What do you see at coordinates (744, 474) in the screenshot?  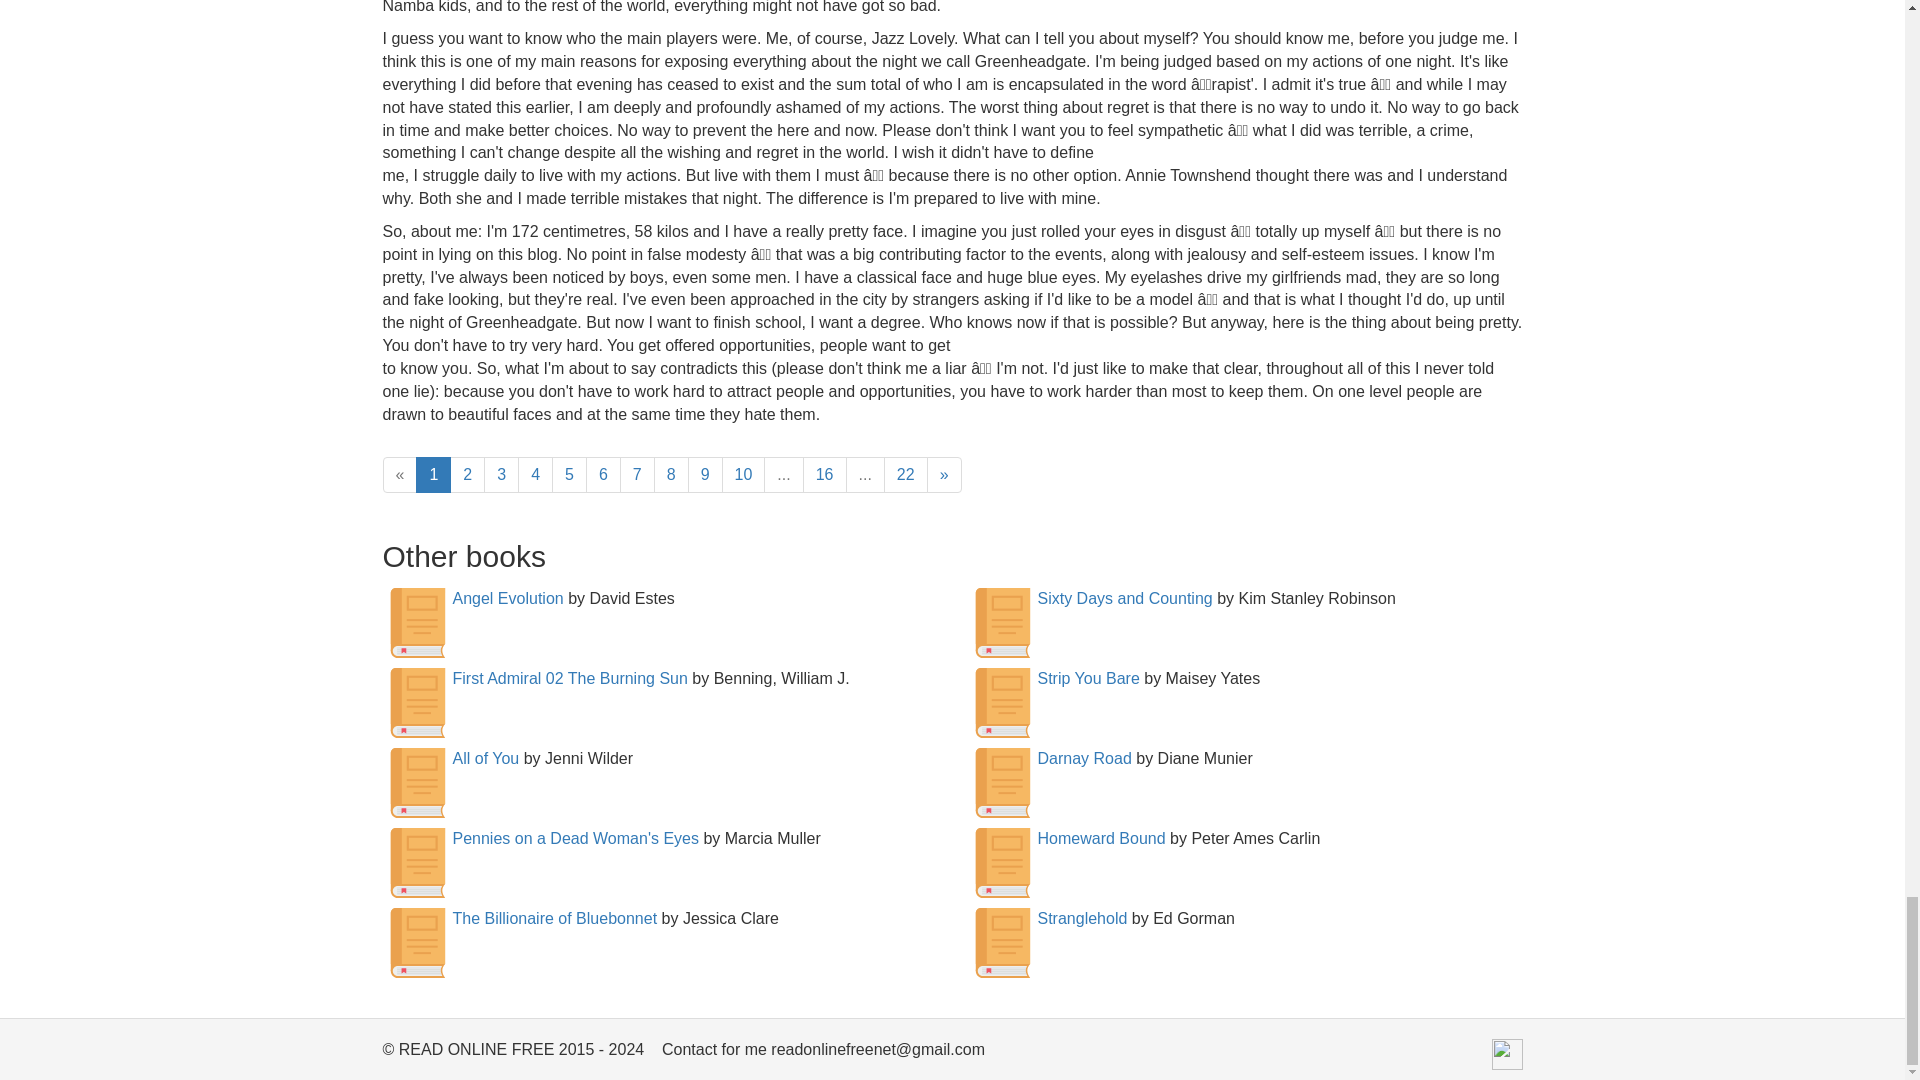 I see `10` at bounding box center [744, 474].